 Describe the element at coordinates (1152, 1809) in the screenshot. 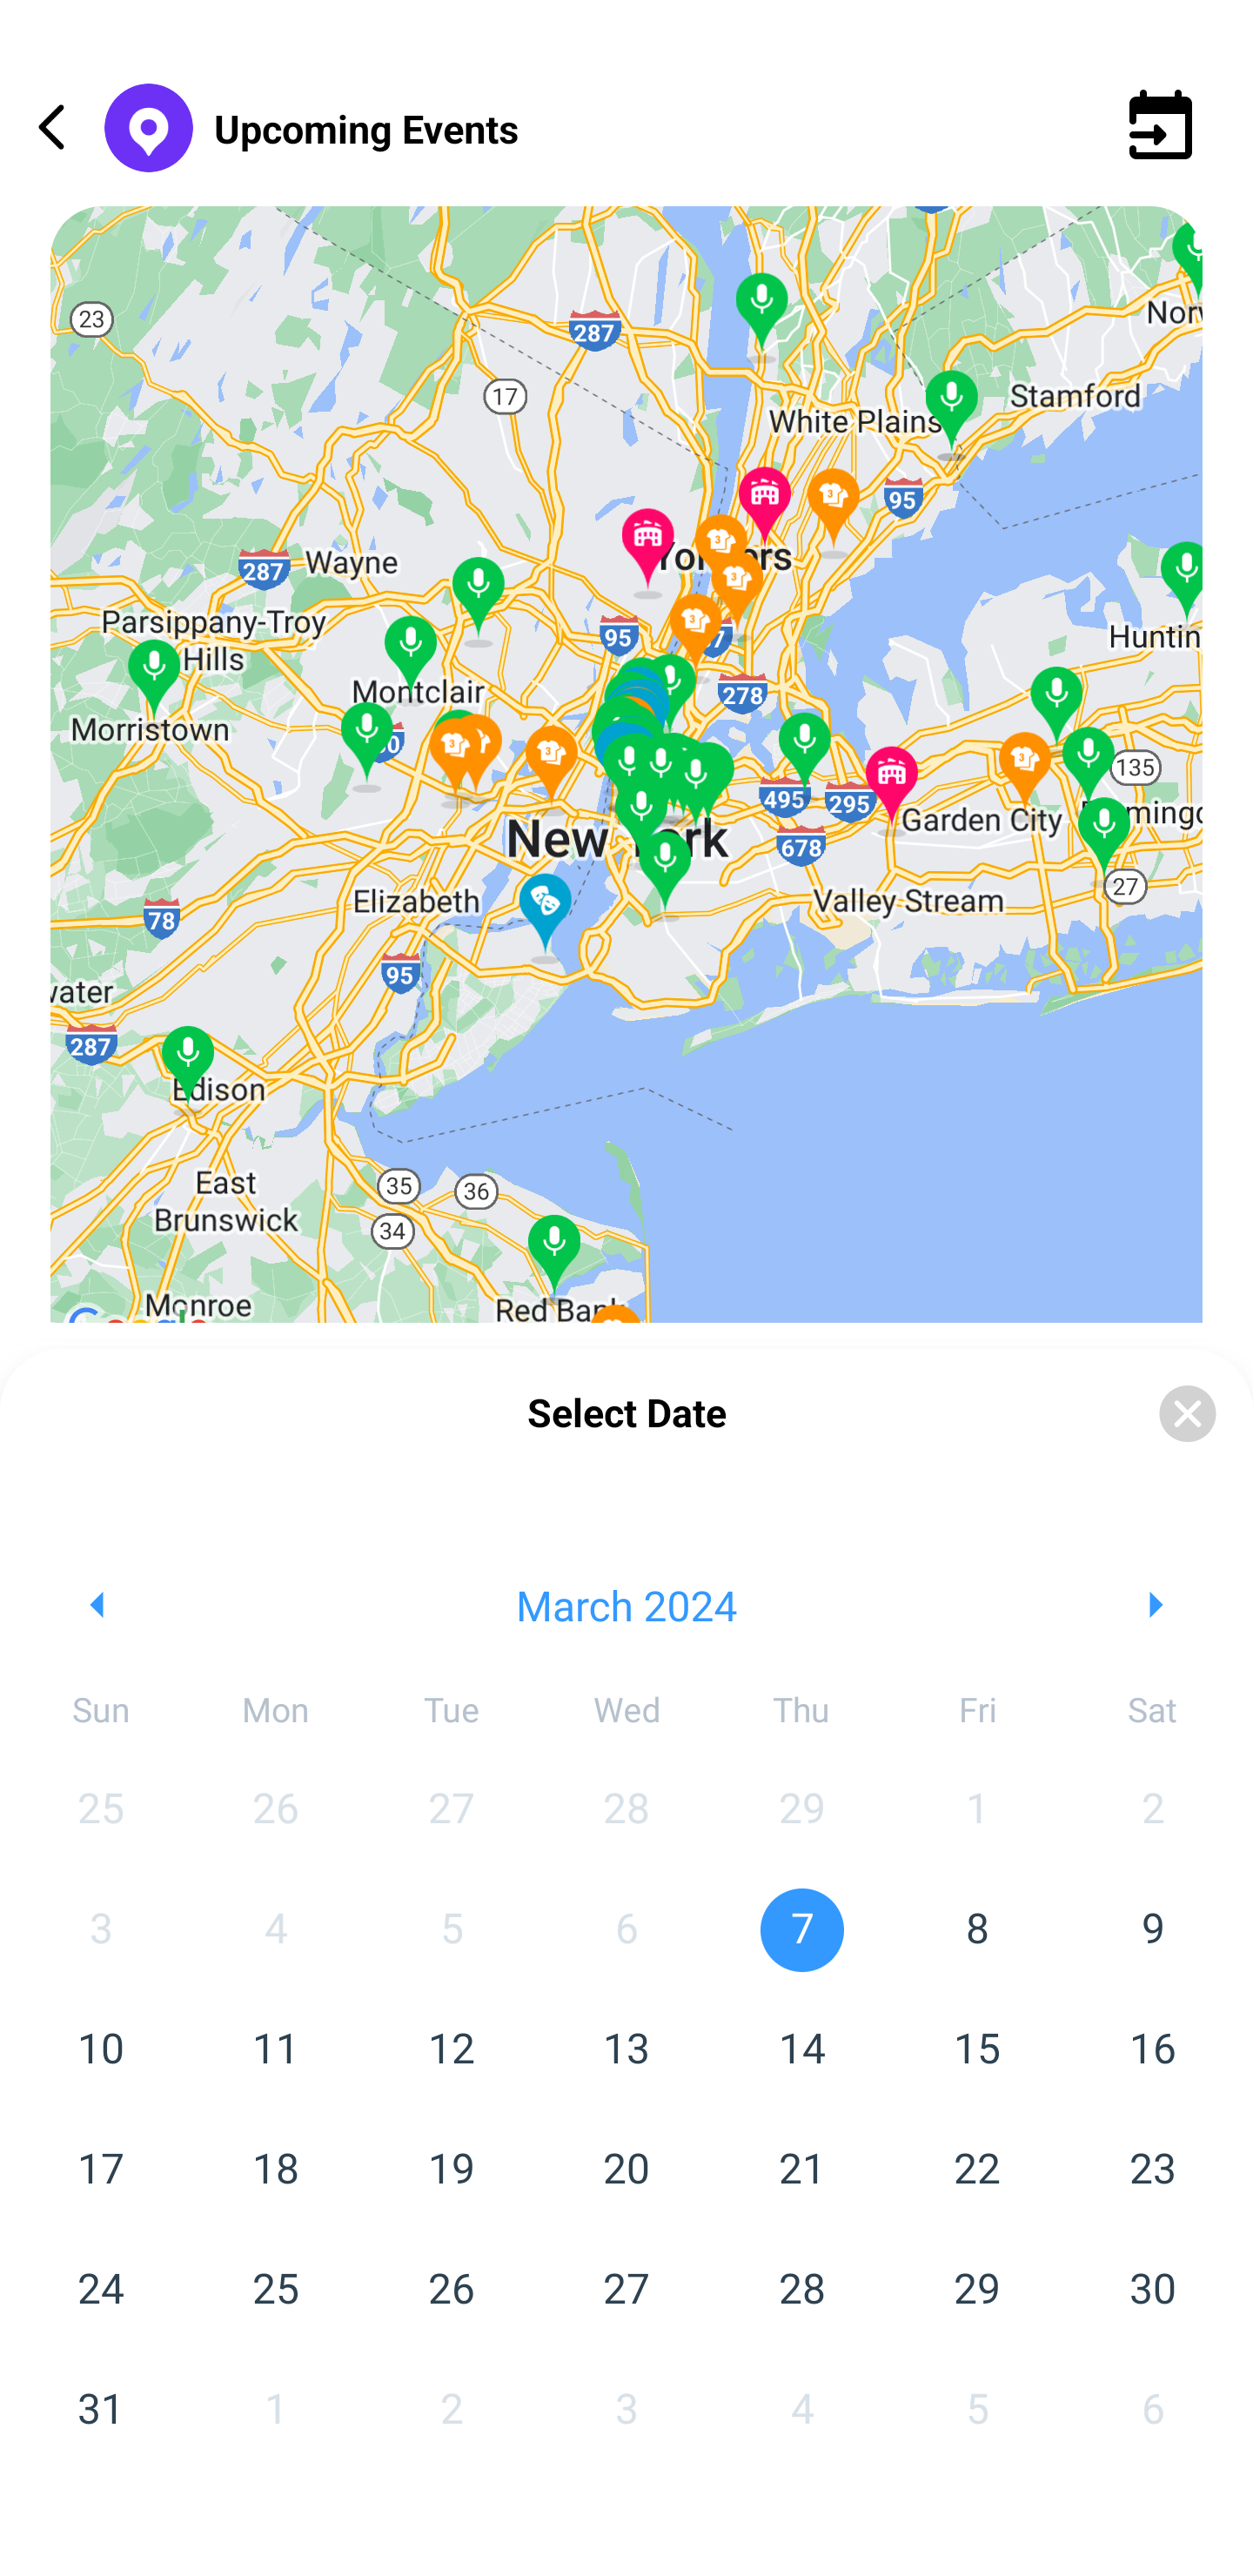

I see ` Saturday 2 March 2024  2` at that location.